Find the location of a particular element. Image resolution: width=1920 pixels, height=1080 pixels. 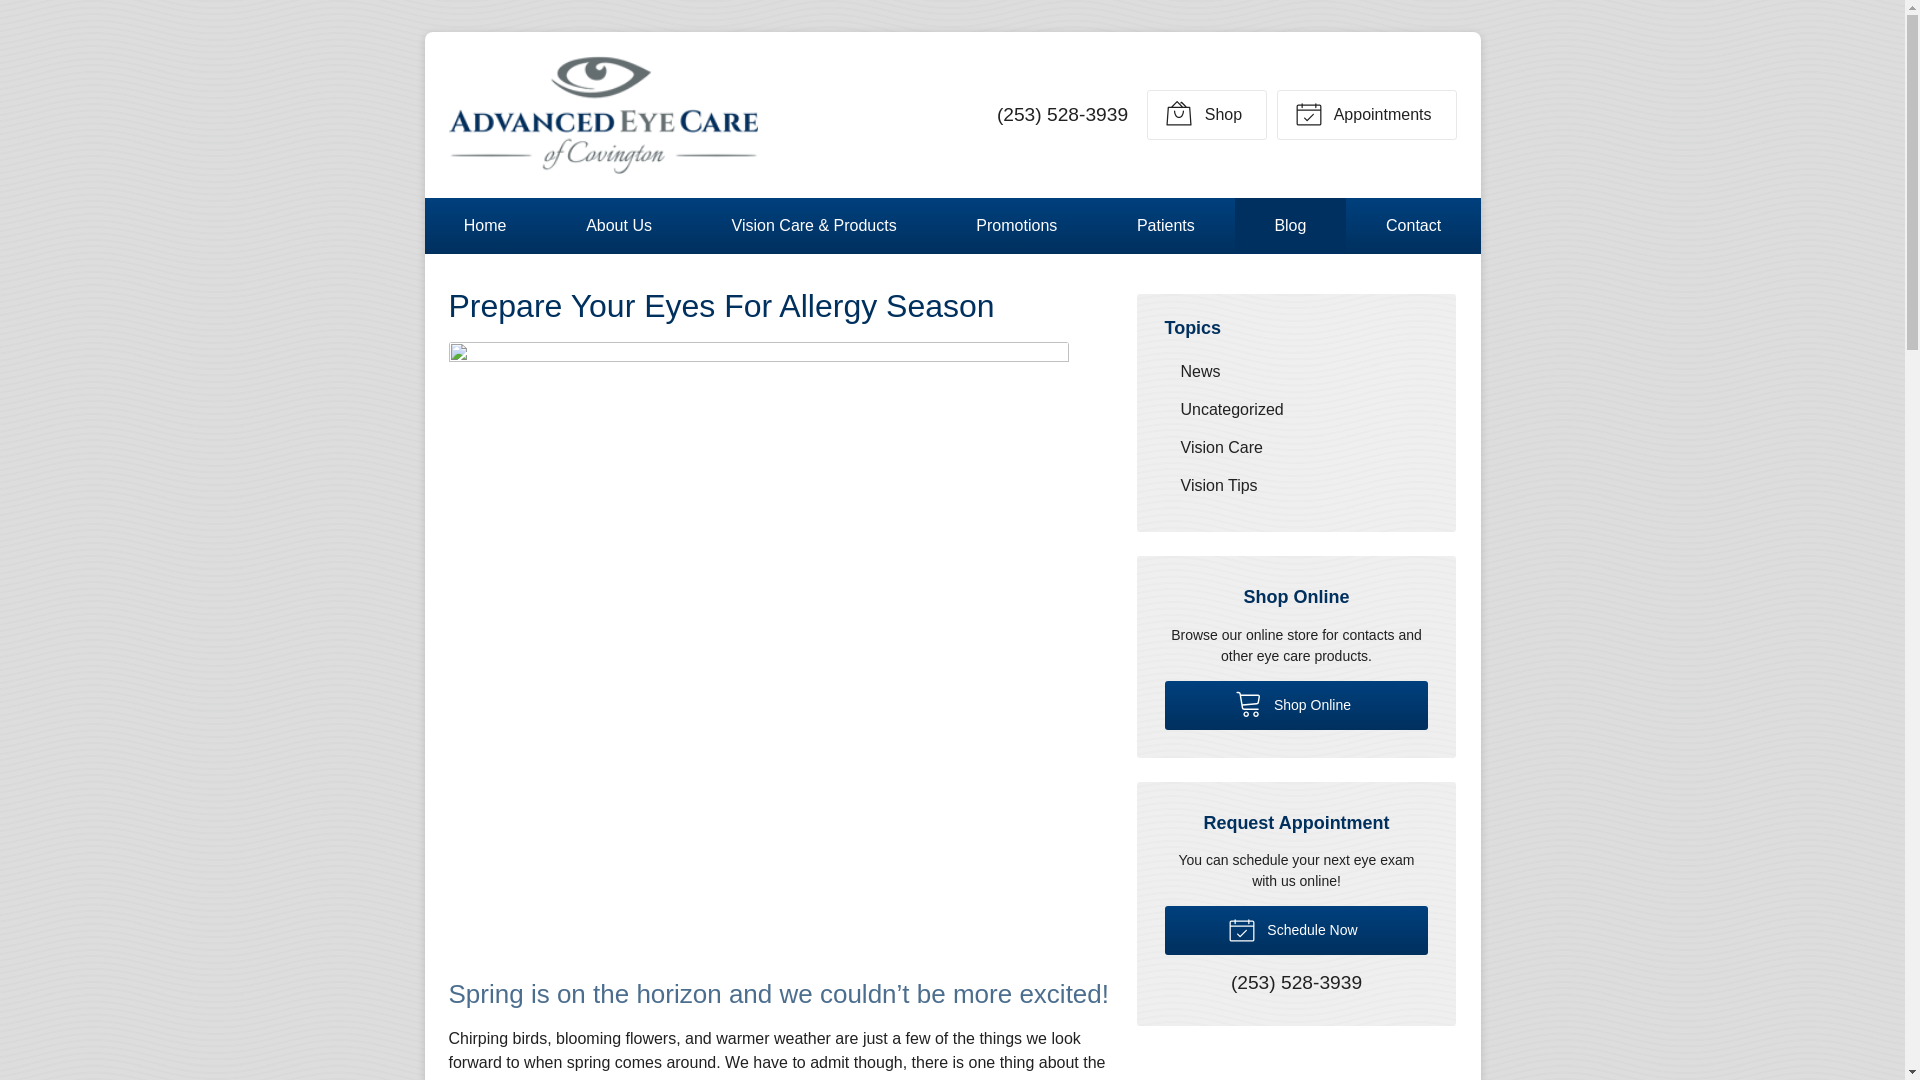

Call practice is located at coordinates (1062, 114).